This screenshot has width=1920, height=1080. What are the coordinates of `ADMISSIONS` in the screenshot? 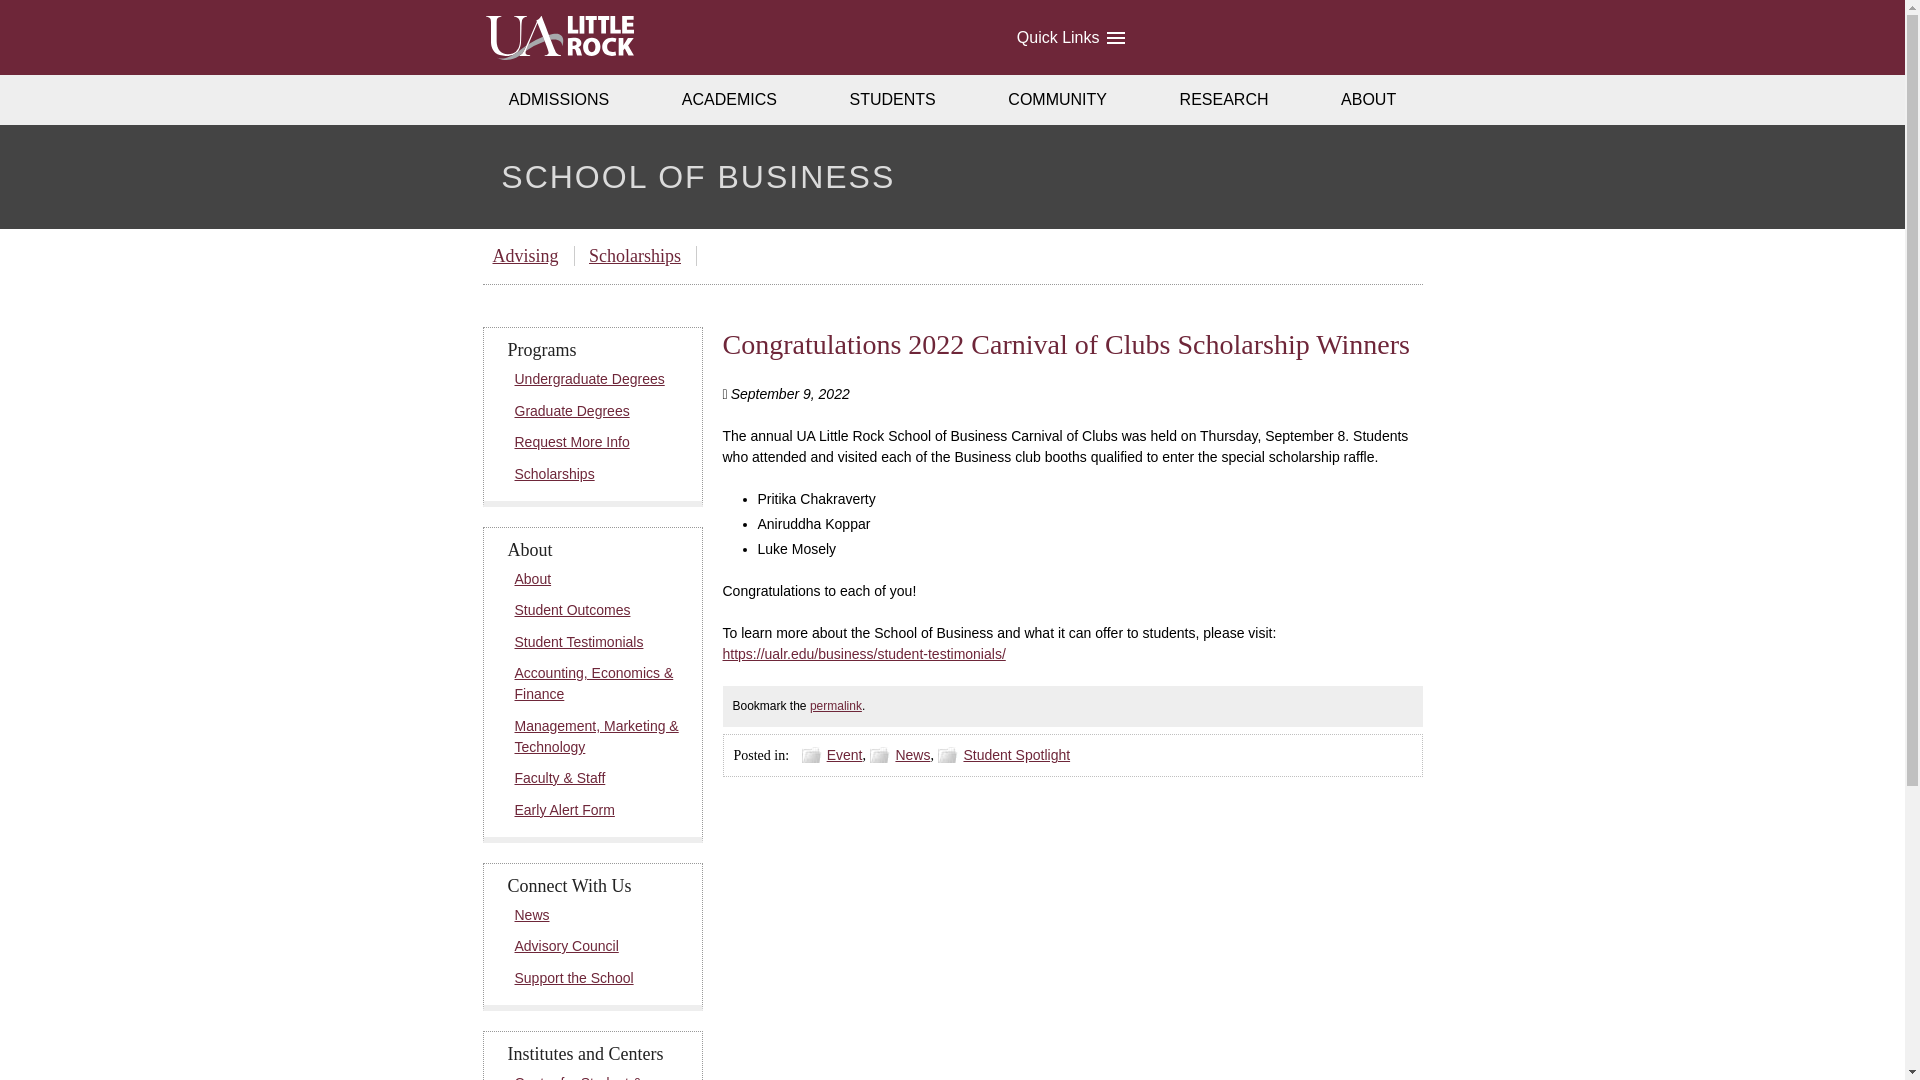 It's located at (558, 100).